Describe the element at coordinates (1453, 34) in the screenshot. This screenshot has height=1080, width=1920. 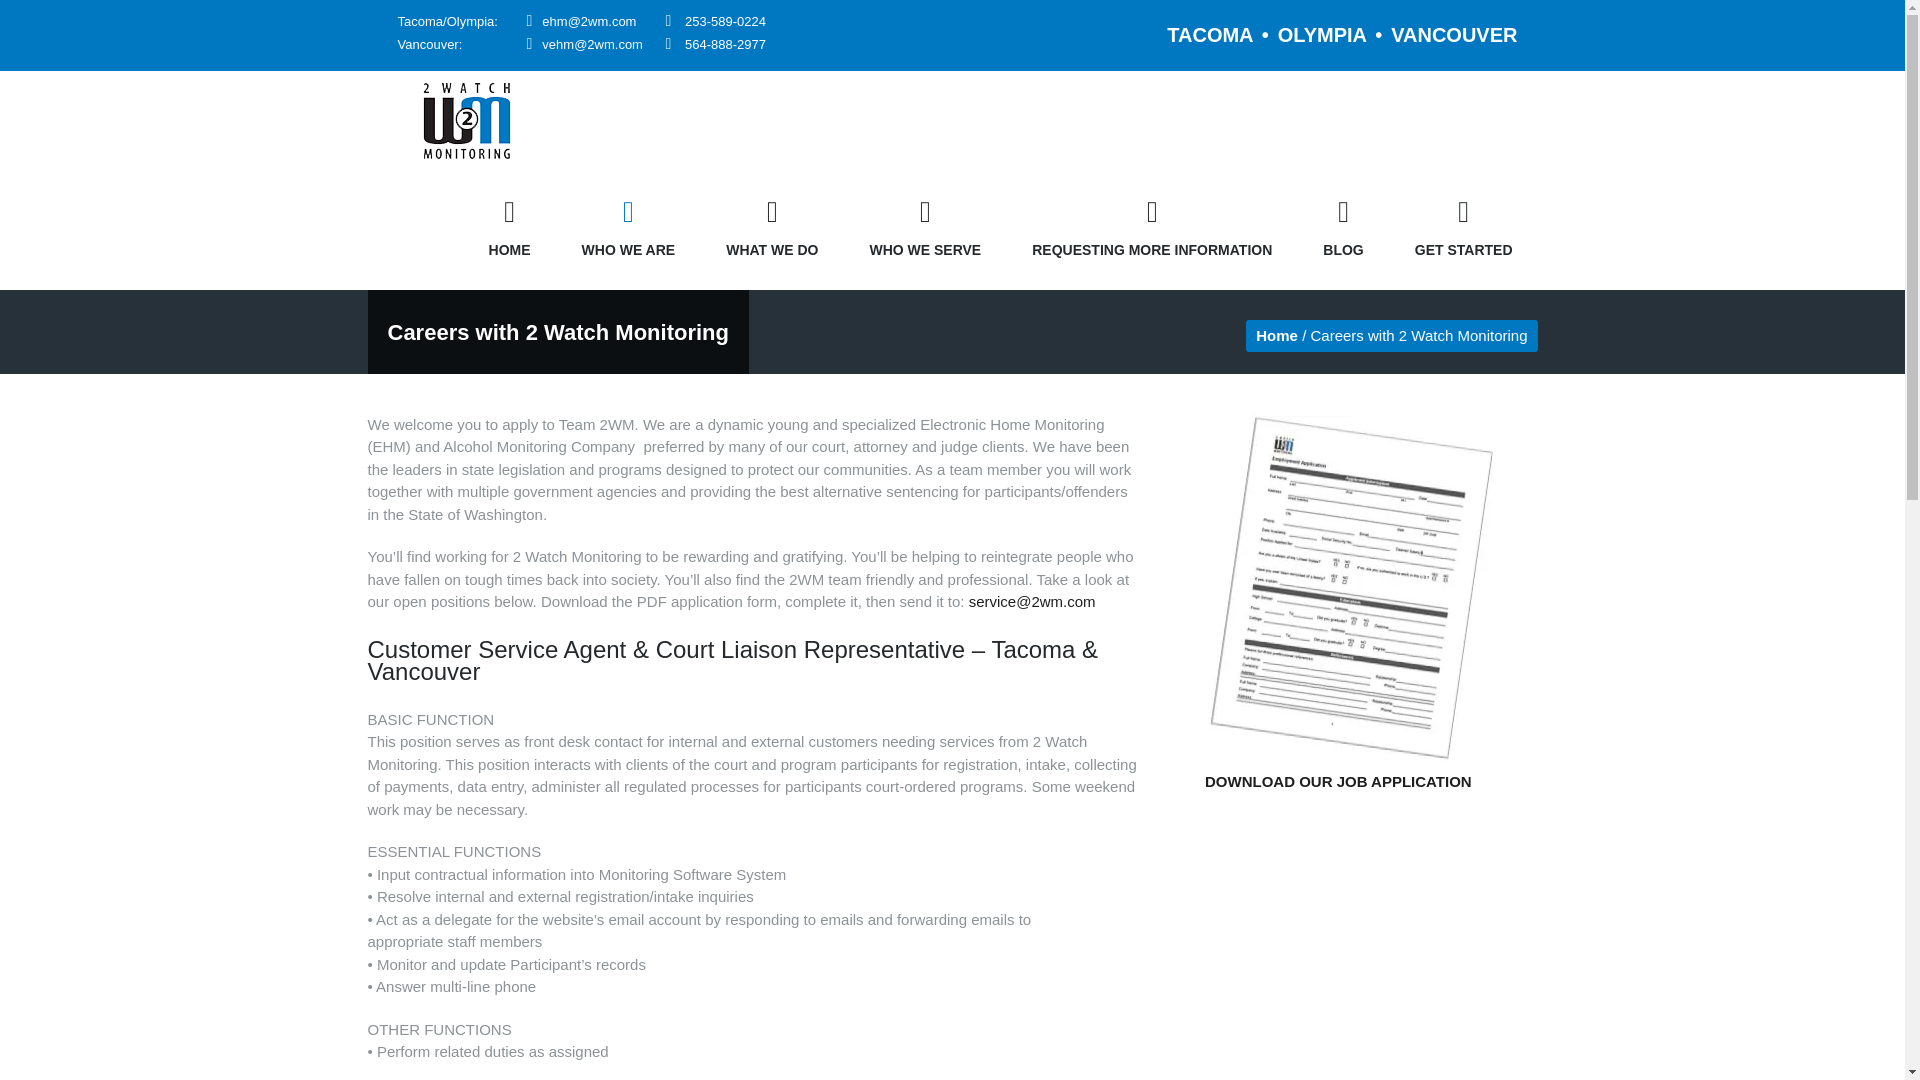
I see `VANCOUVER` at that location.